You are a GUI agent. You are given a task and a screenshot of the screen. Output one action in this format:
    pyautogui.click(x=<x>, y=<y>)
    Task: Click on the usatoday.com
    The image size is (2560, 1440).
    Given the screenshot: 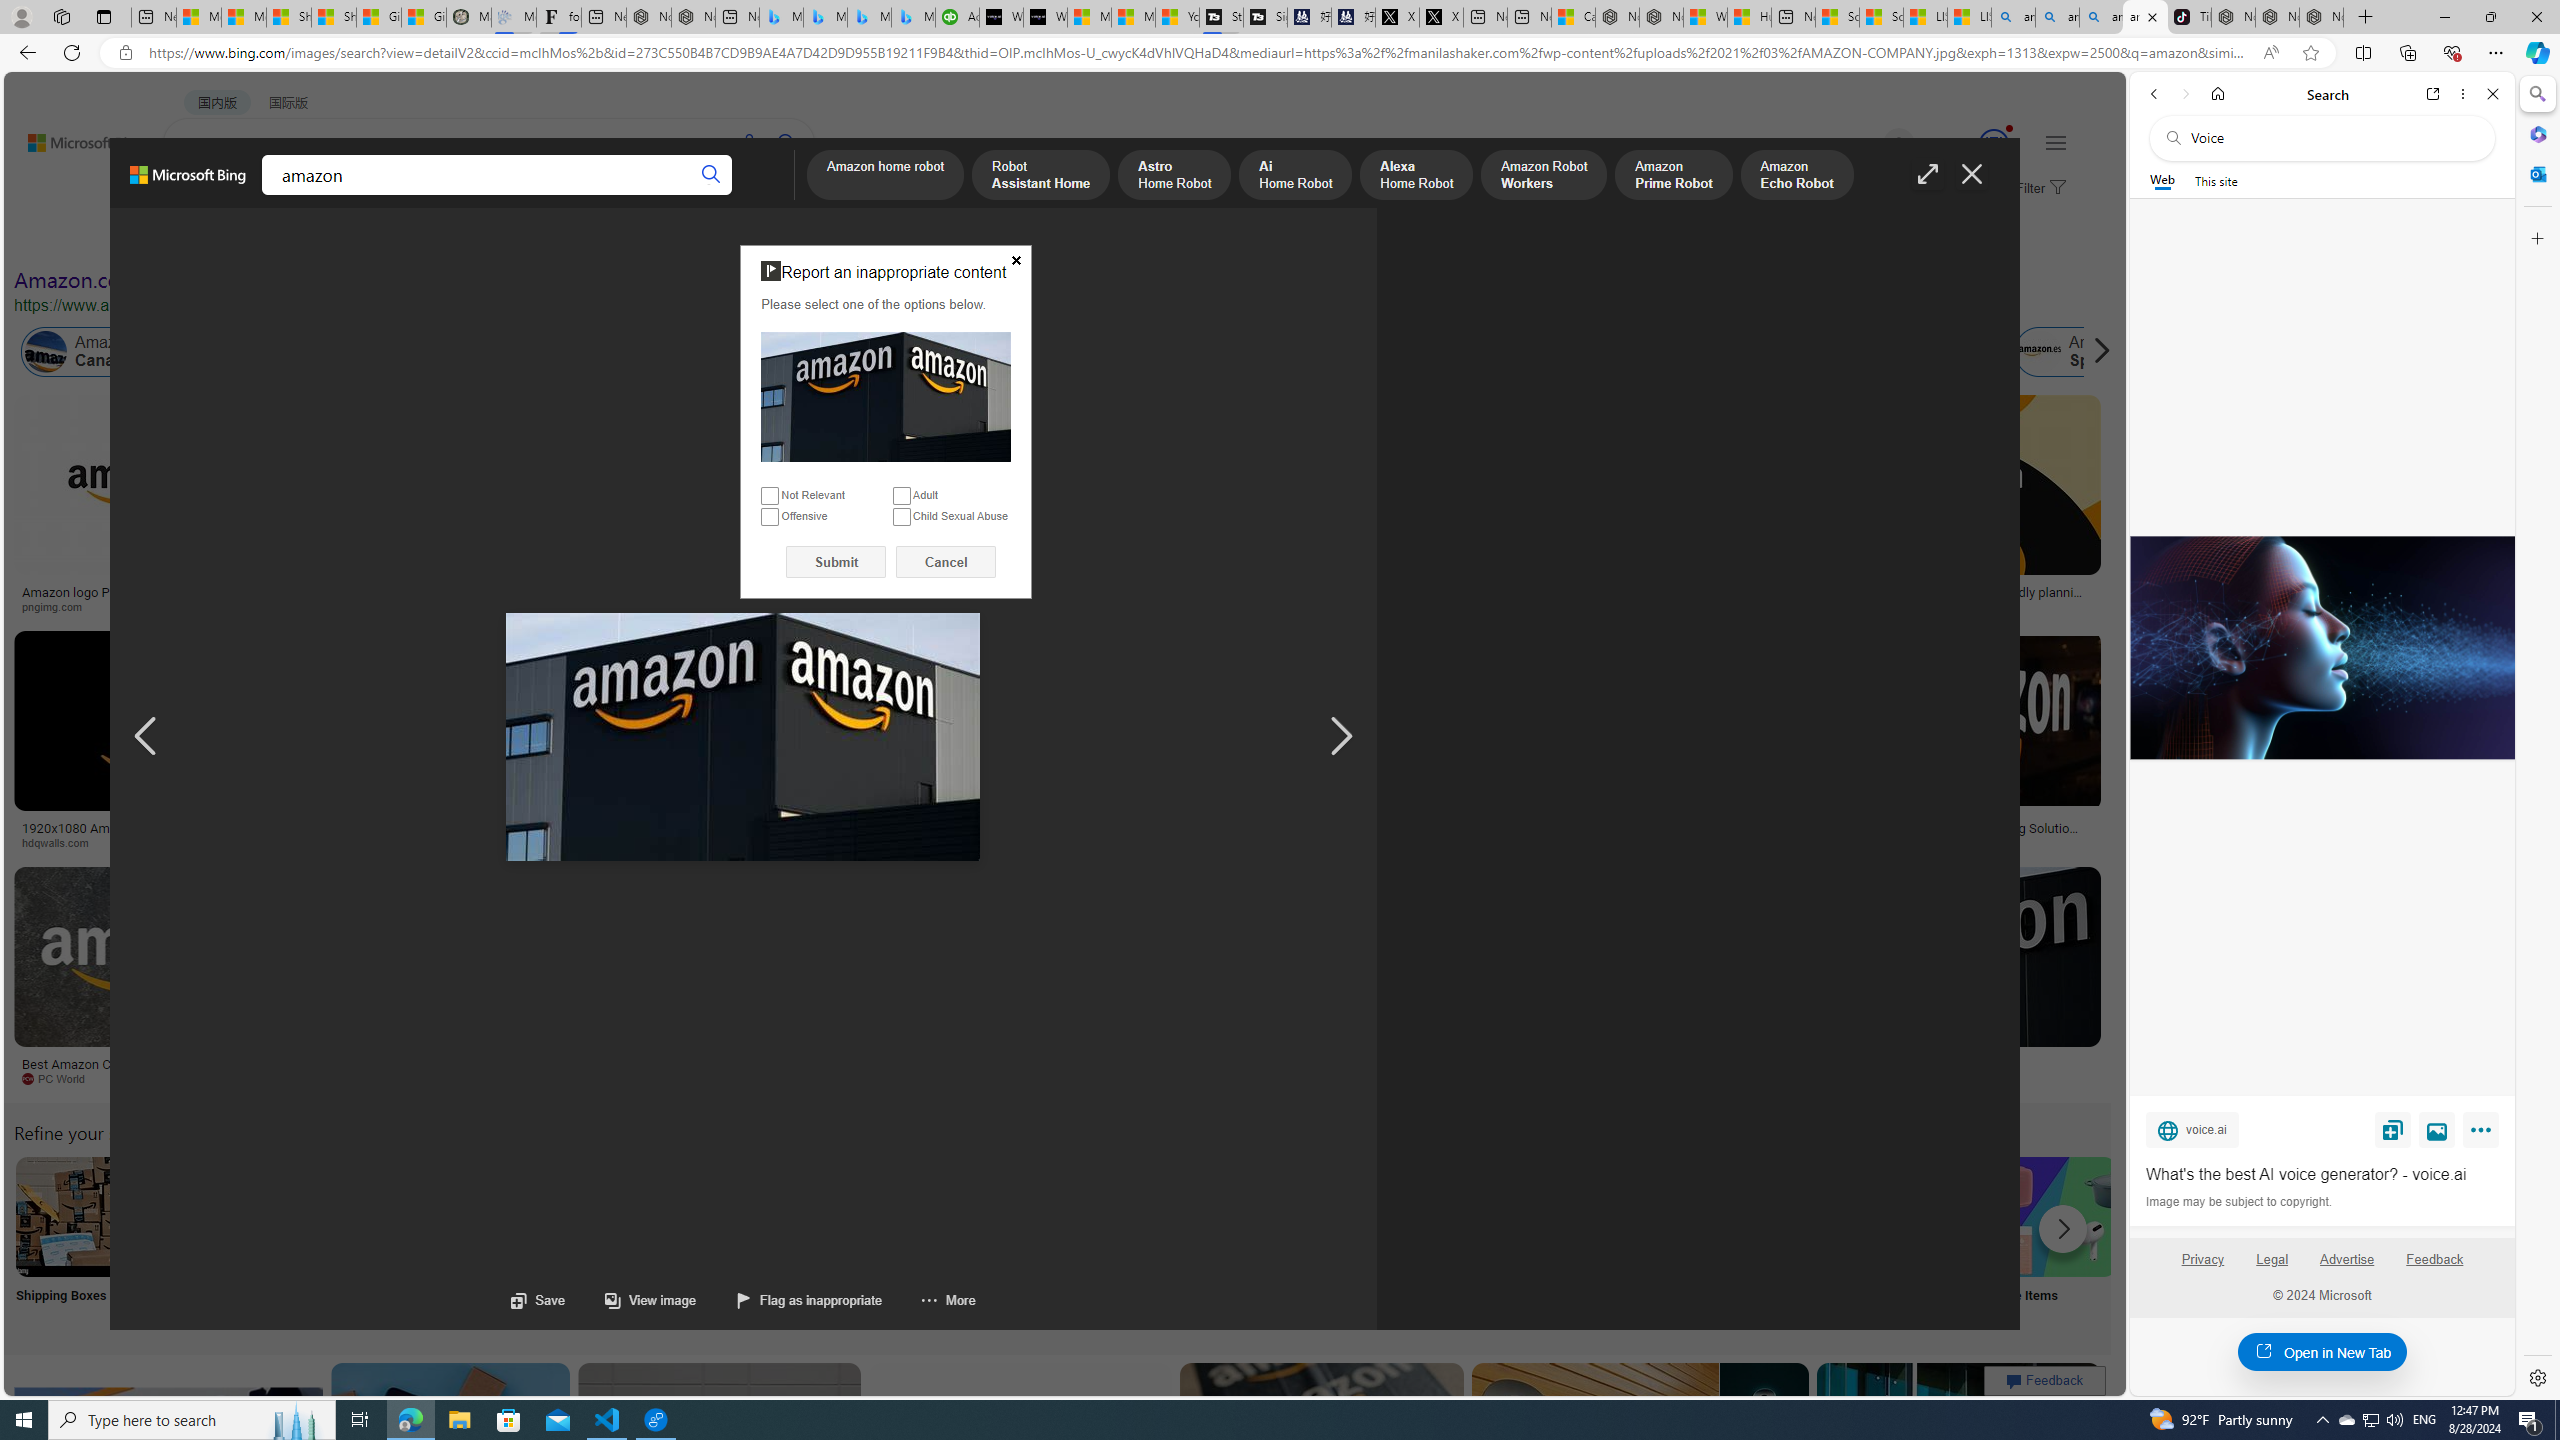 What is the action you would take?
    pyautogui.click(x=710, y=606)
    